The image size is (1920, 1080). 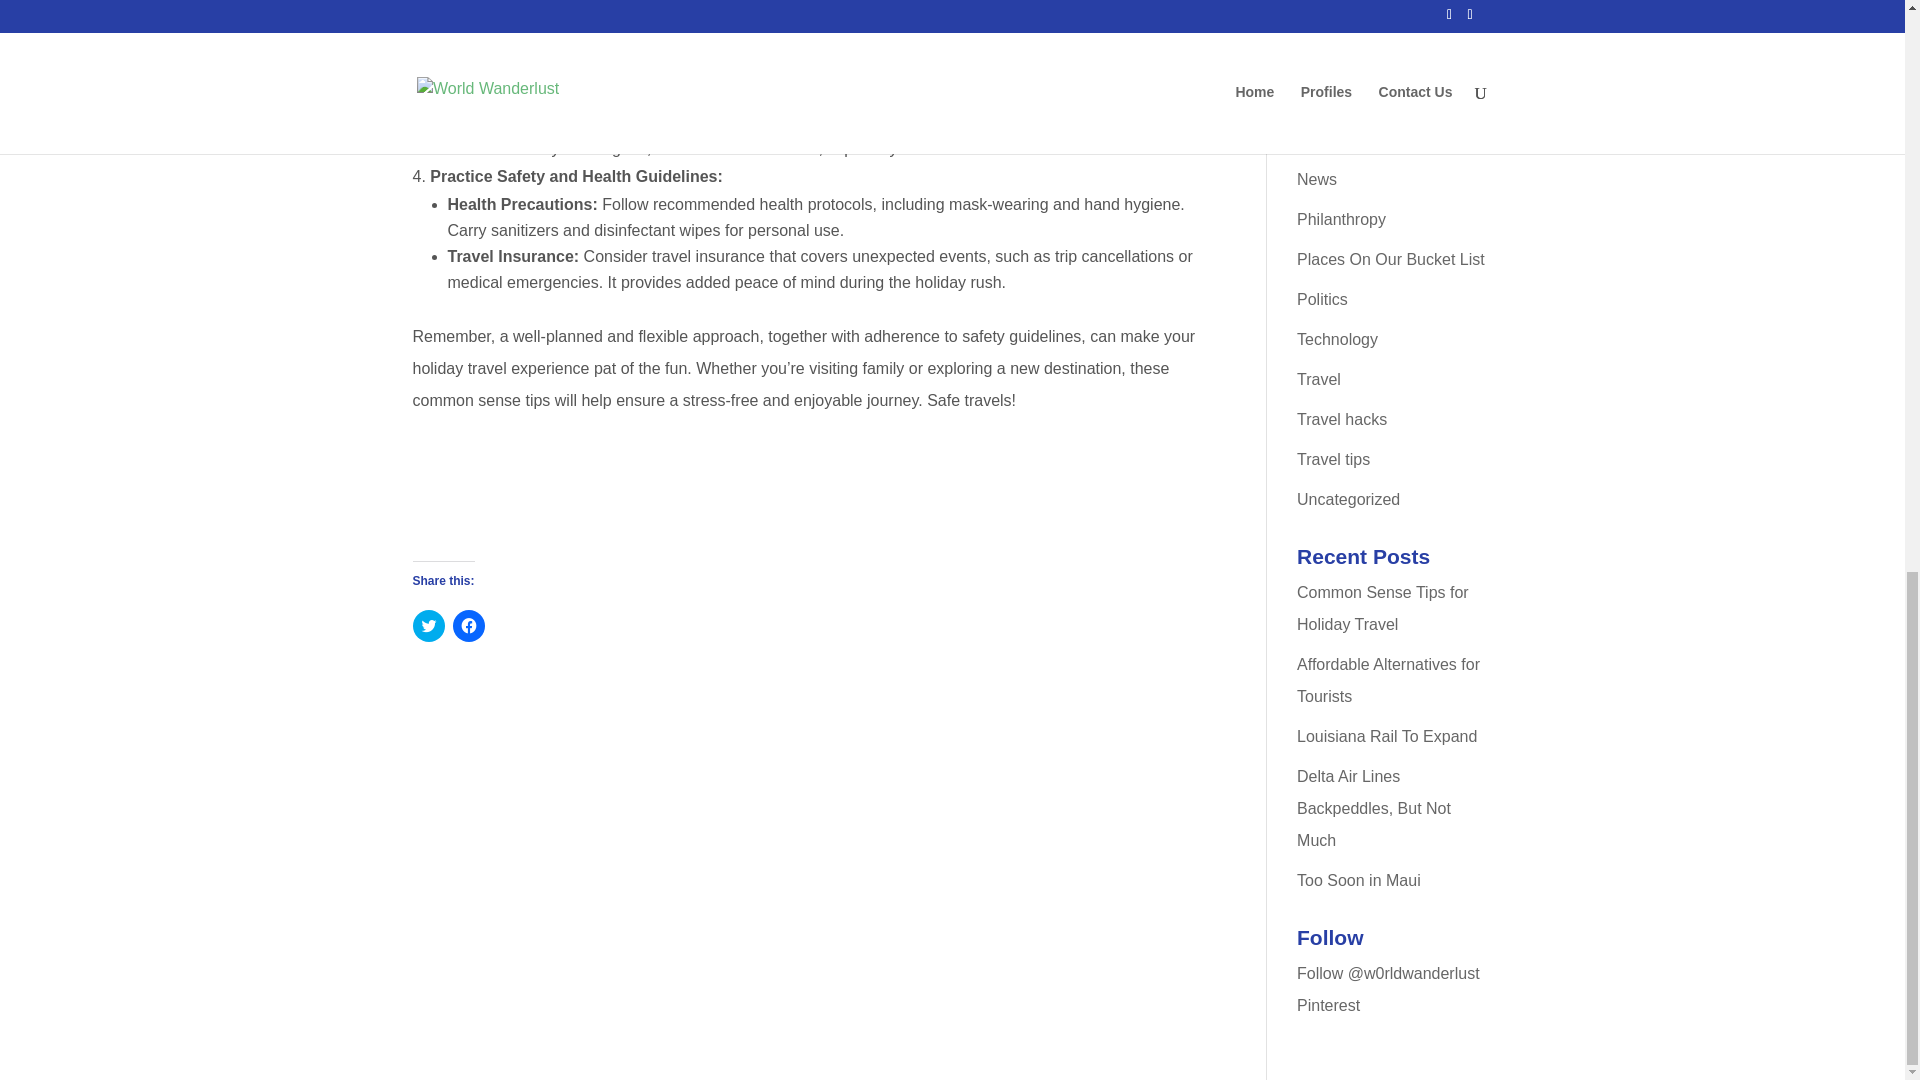 I want to click on Technology, so click(x=1338, y=338).